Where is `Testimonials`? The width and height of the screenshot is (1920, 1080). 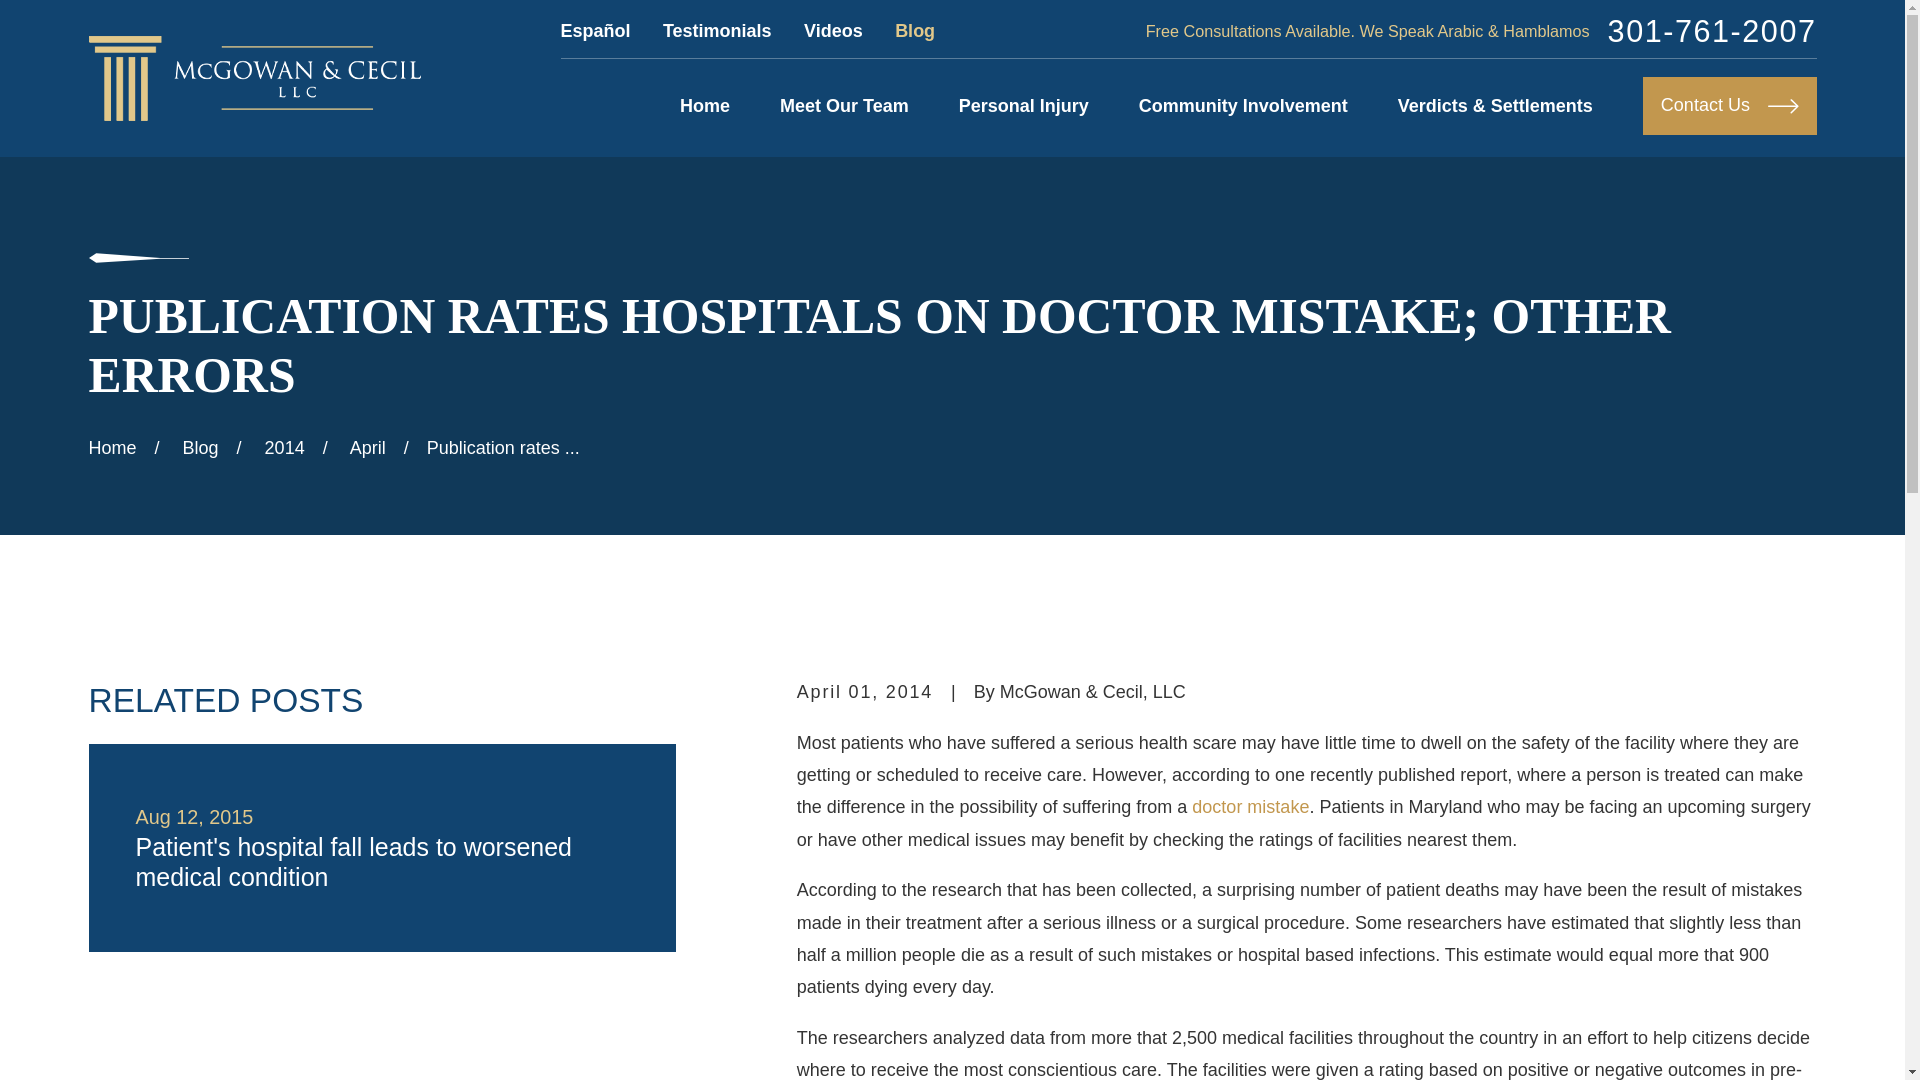
Testimonials is located at coordinates (716, 30).